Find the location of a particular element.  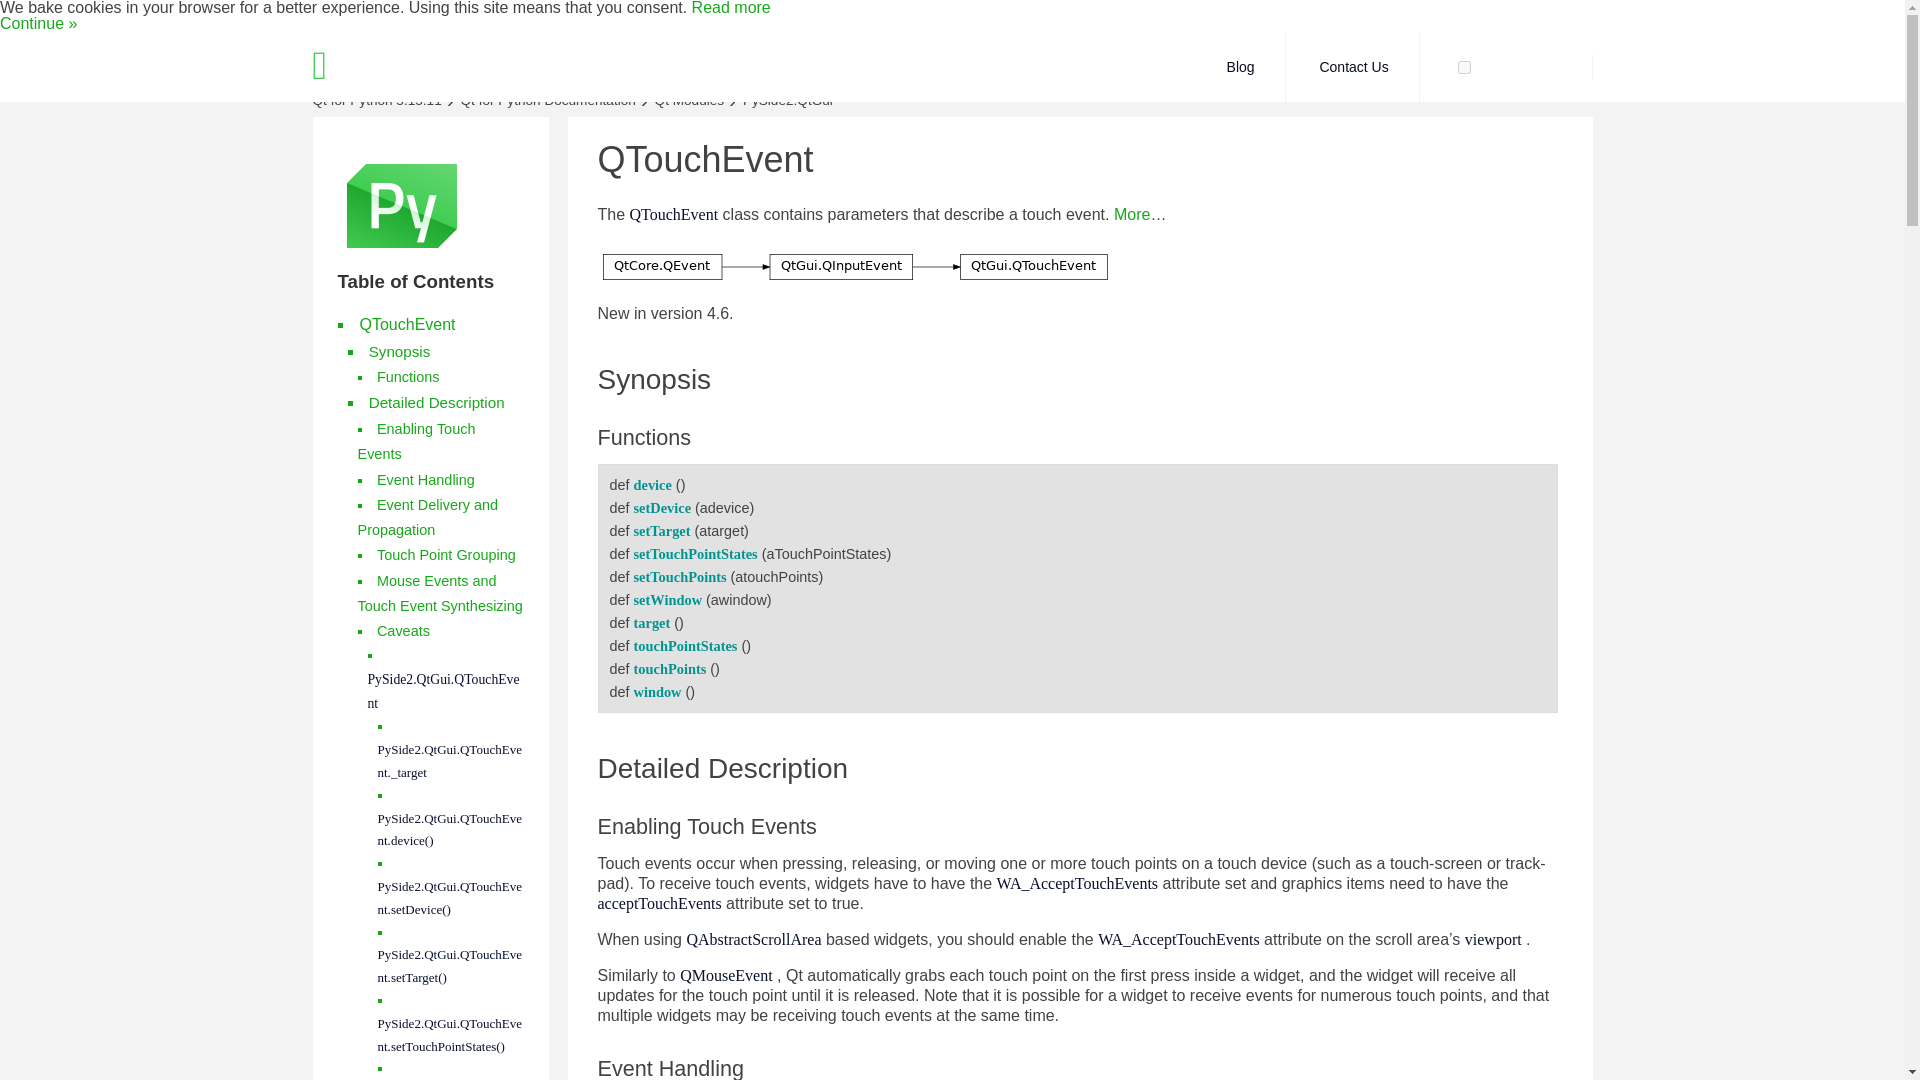

PySide2.QtGui.PySide2.QtGui.QTouchEvent.setTarget is located at coordinates (662, 530).